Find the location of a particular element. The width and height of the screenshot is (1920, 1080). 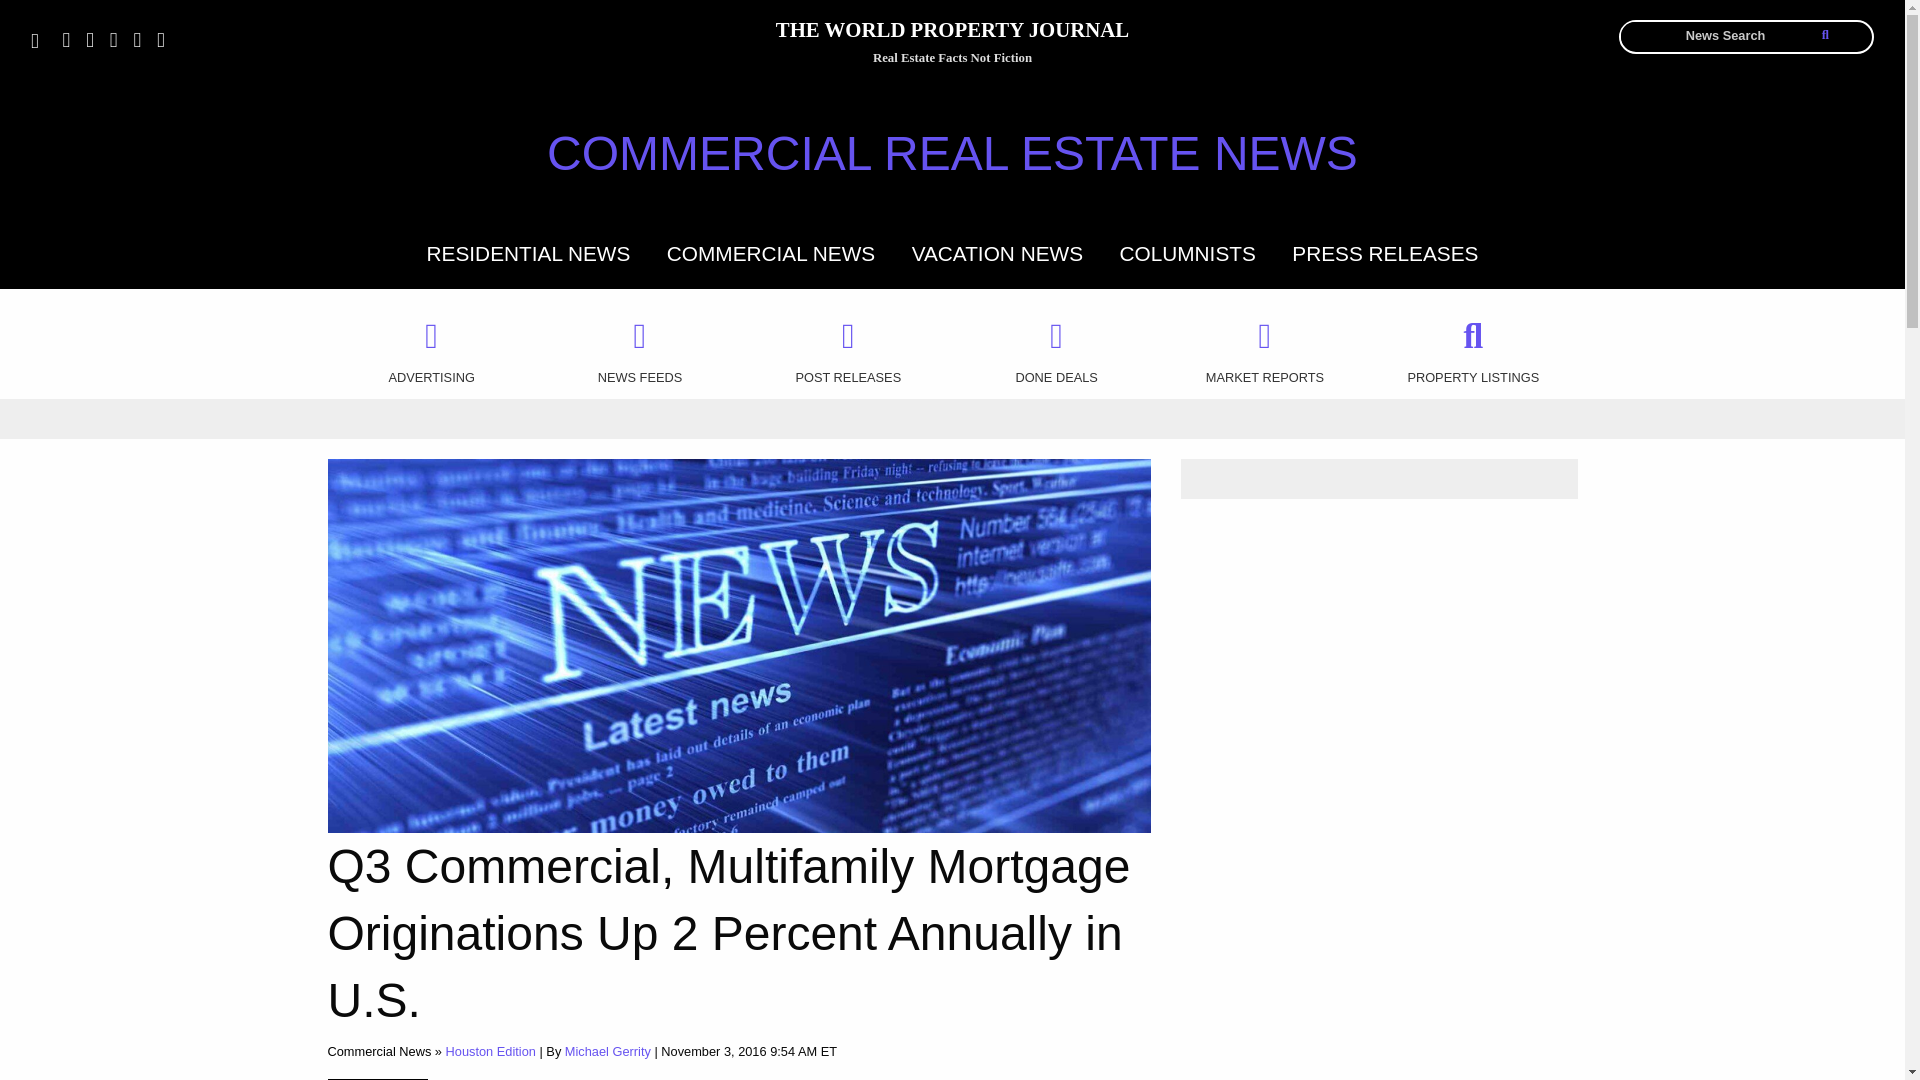

COLUMNISTS is located at coordinates (1187, 252).